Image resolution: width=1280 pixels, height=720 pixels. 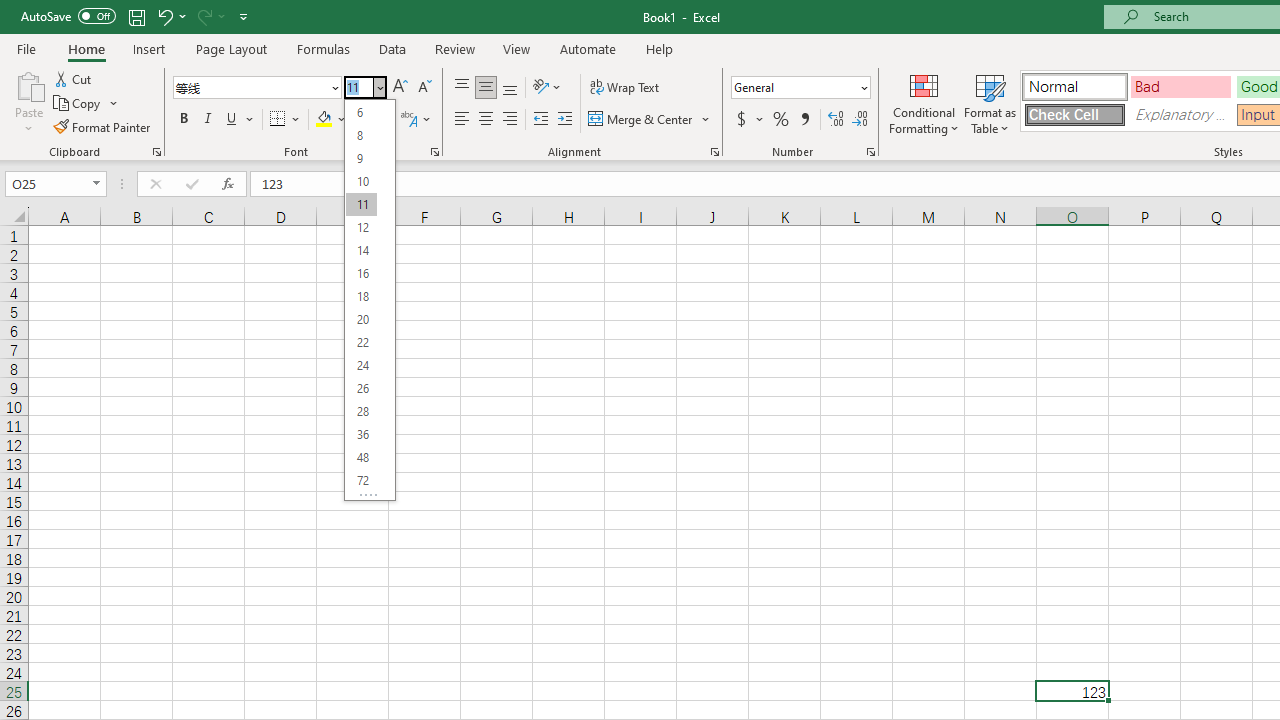 What do you see at coordinates (485, 120) in the screenshot?
I see `Center` at bounding box center [485, 120].